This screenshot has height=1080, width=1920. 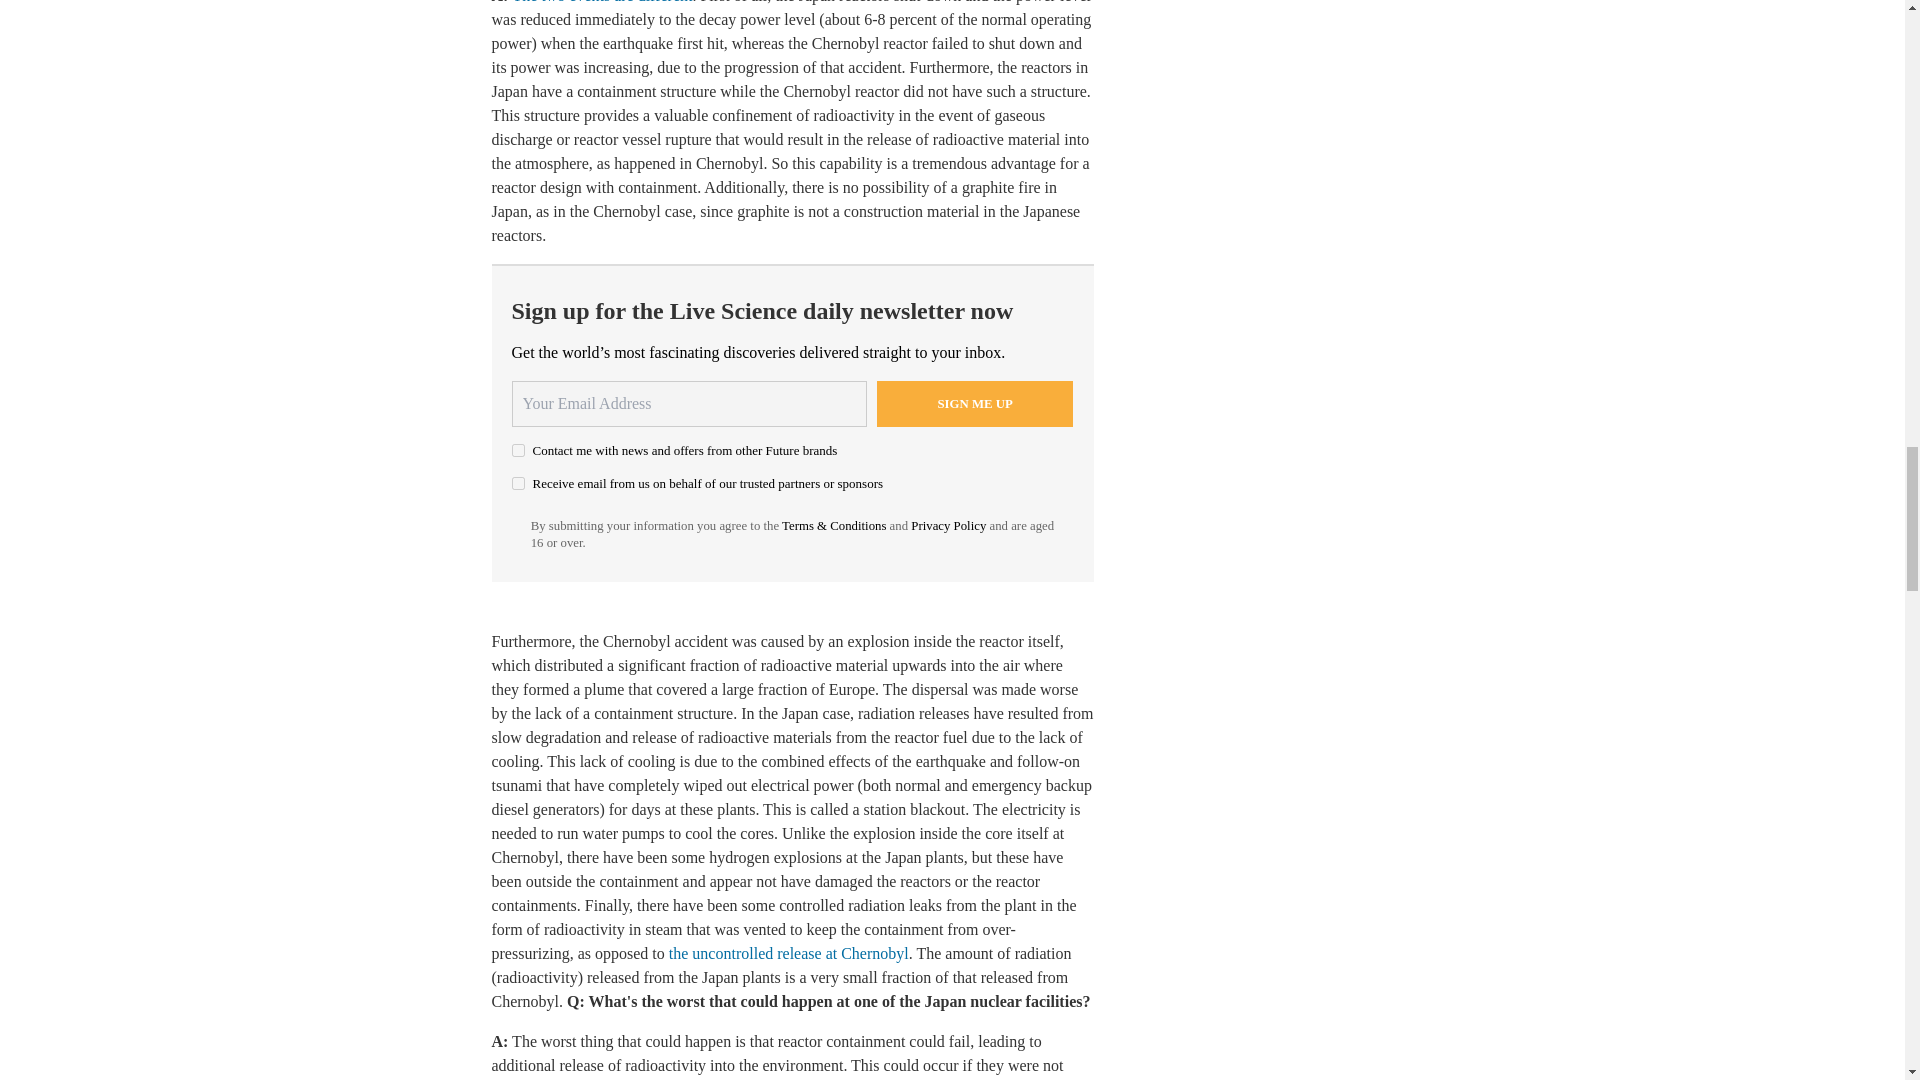 What do you see at coordinates (975, 404) in the screenshot?
I see `Sign me up` at bounding box center [975, 404].